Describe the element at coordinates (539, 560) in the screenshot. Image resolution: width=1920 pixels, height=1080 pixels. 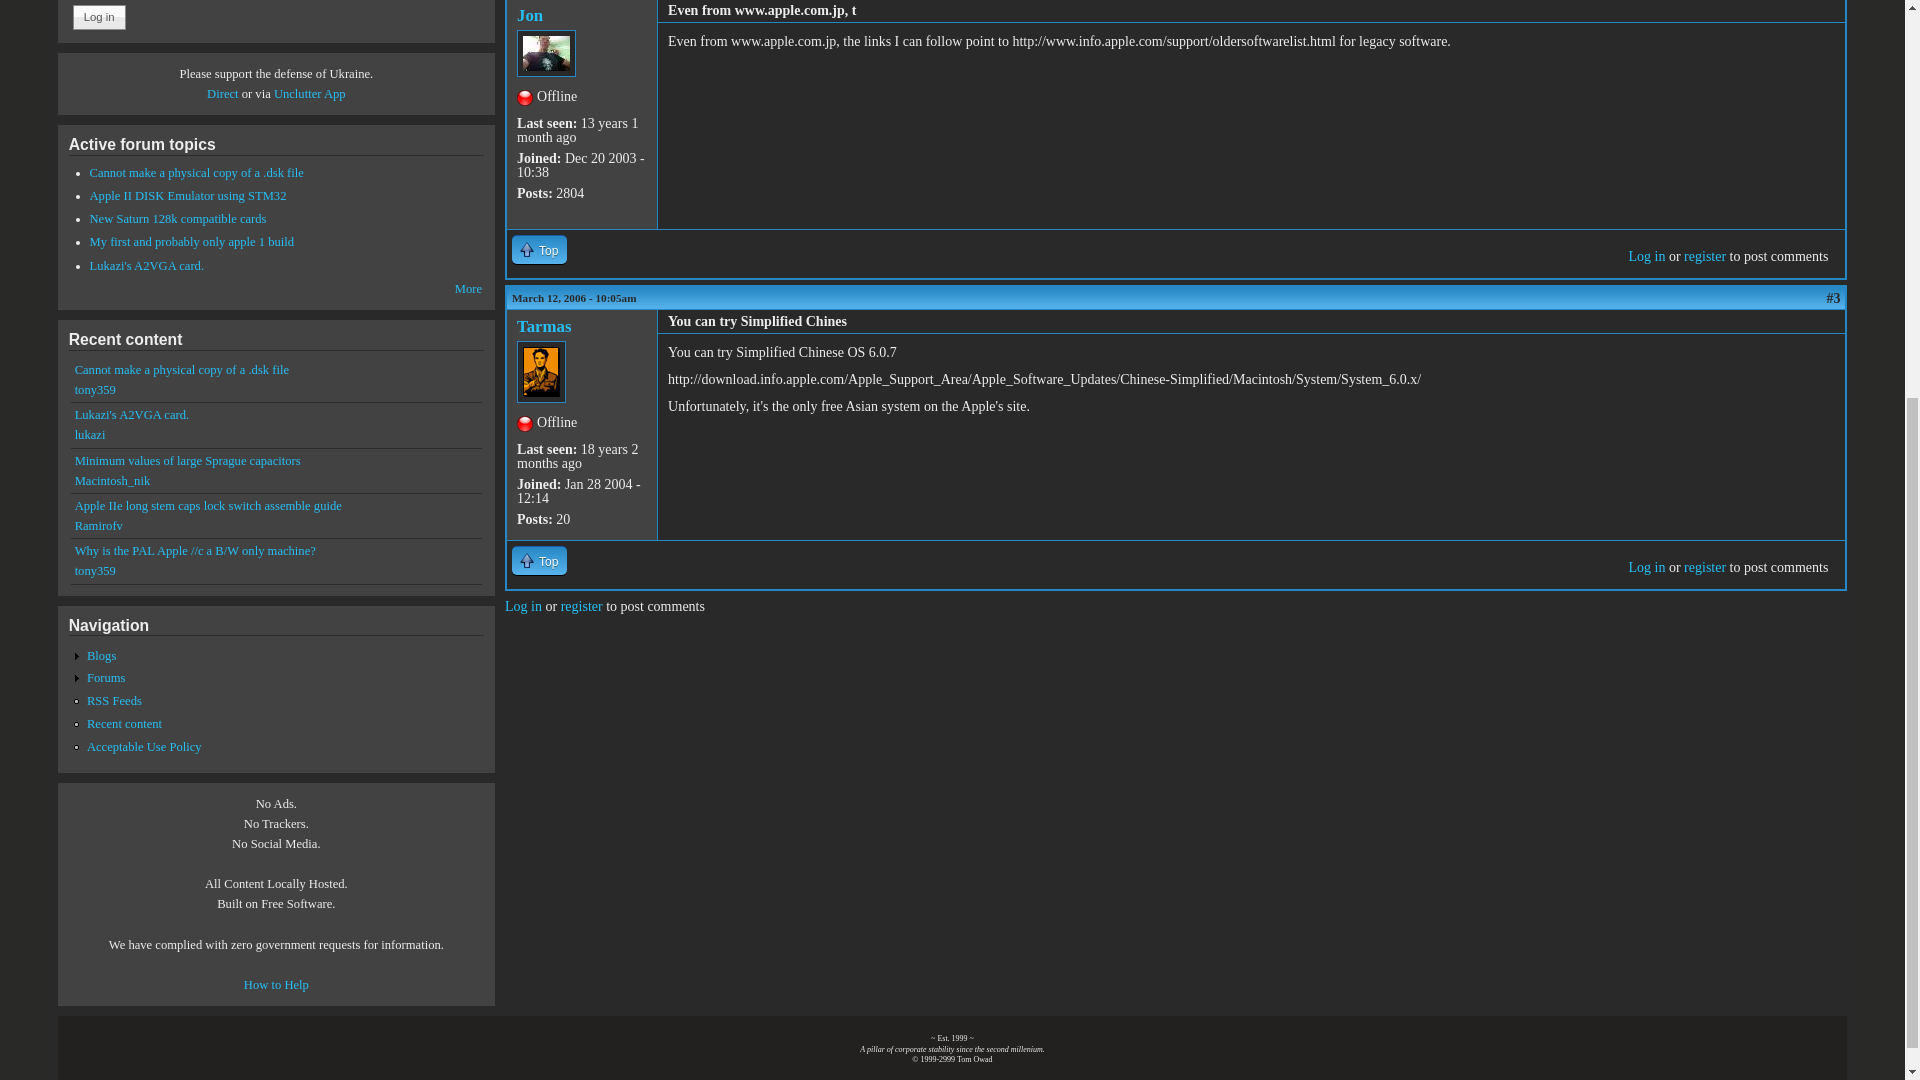
I see `Top` at that location.